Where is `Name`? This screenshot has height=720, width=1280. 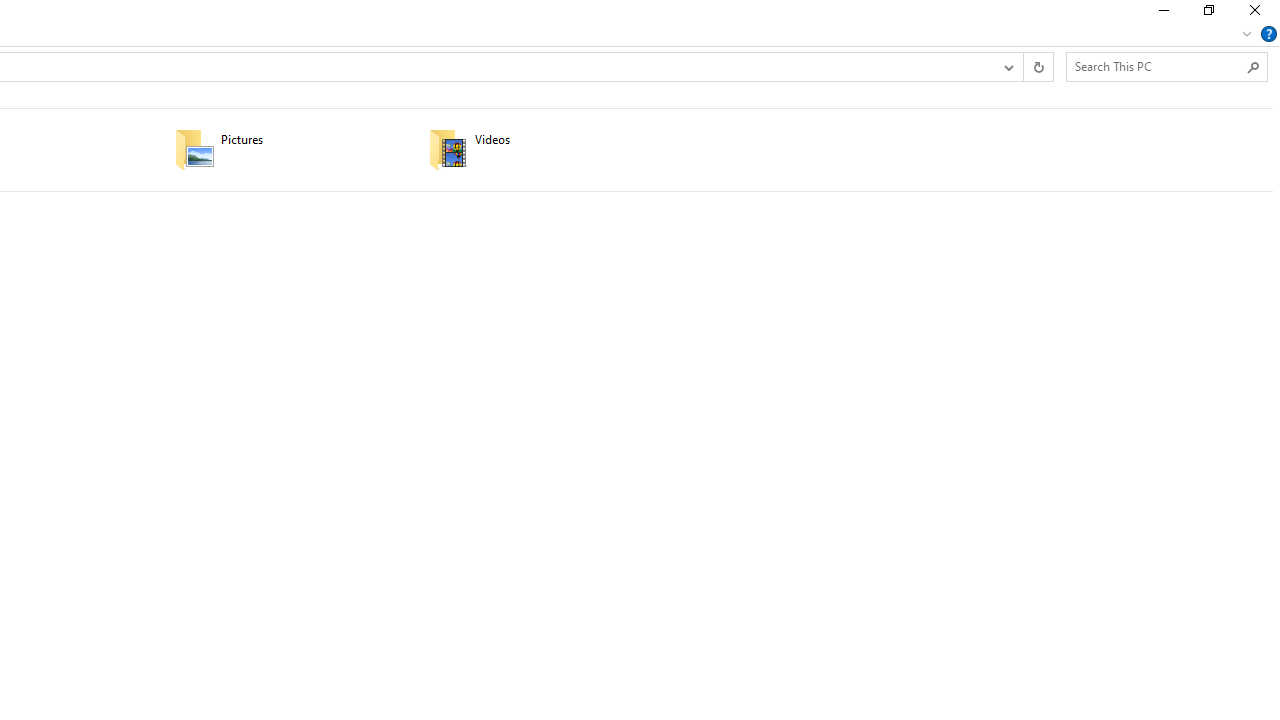
Name is located at coordinates (568, 140).